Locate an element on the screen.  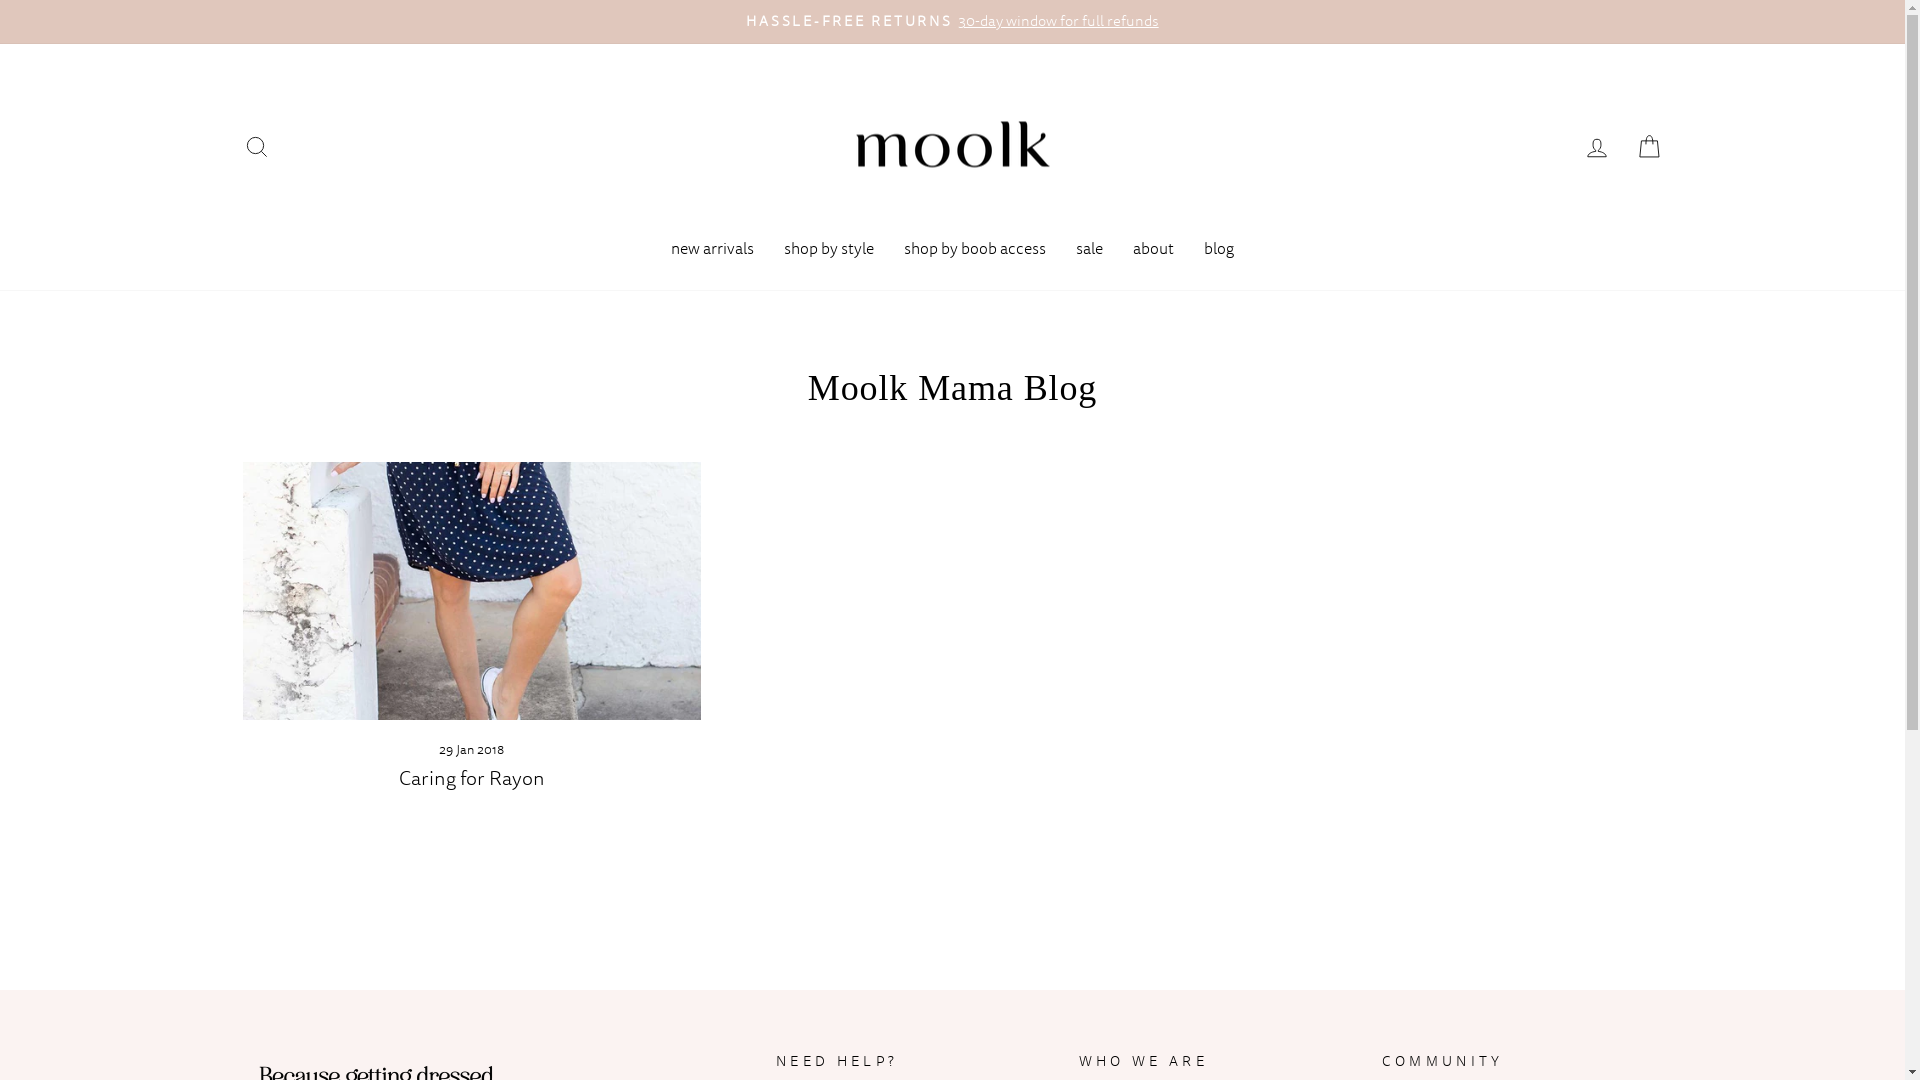
Search is located at coordinates (256, 148).